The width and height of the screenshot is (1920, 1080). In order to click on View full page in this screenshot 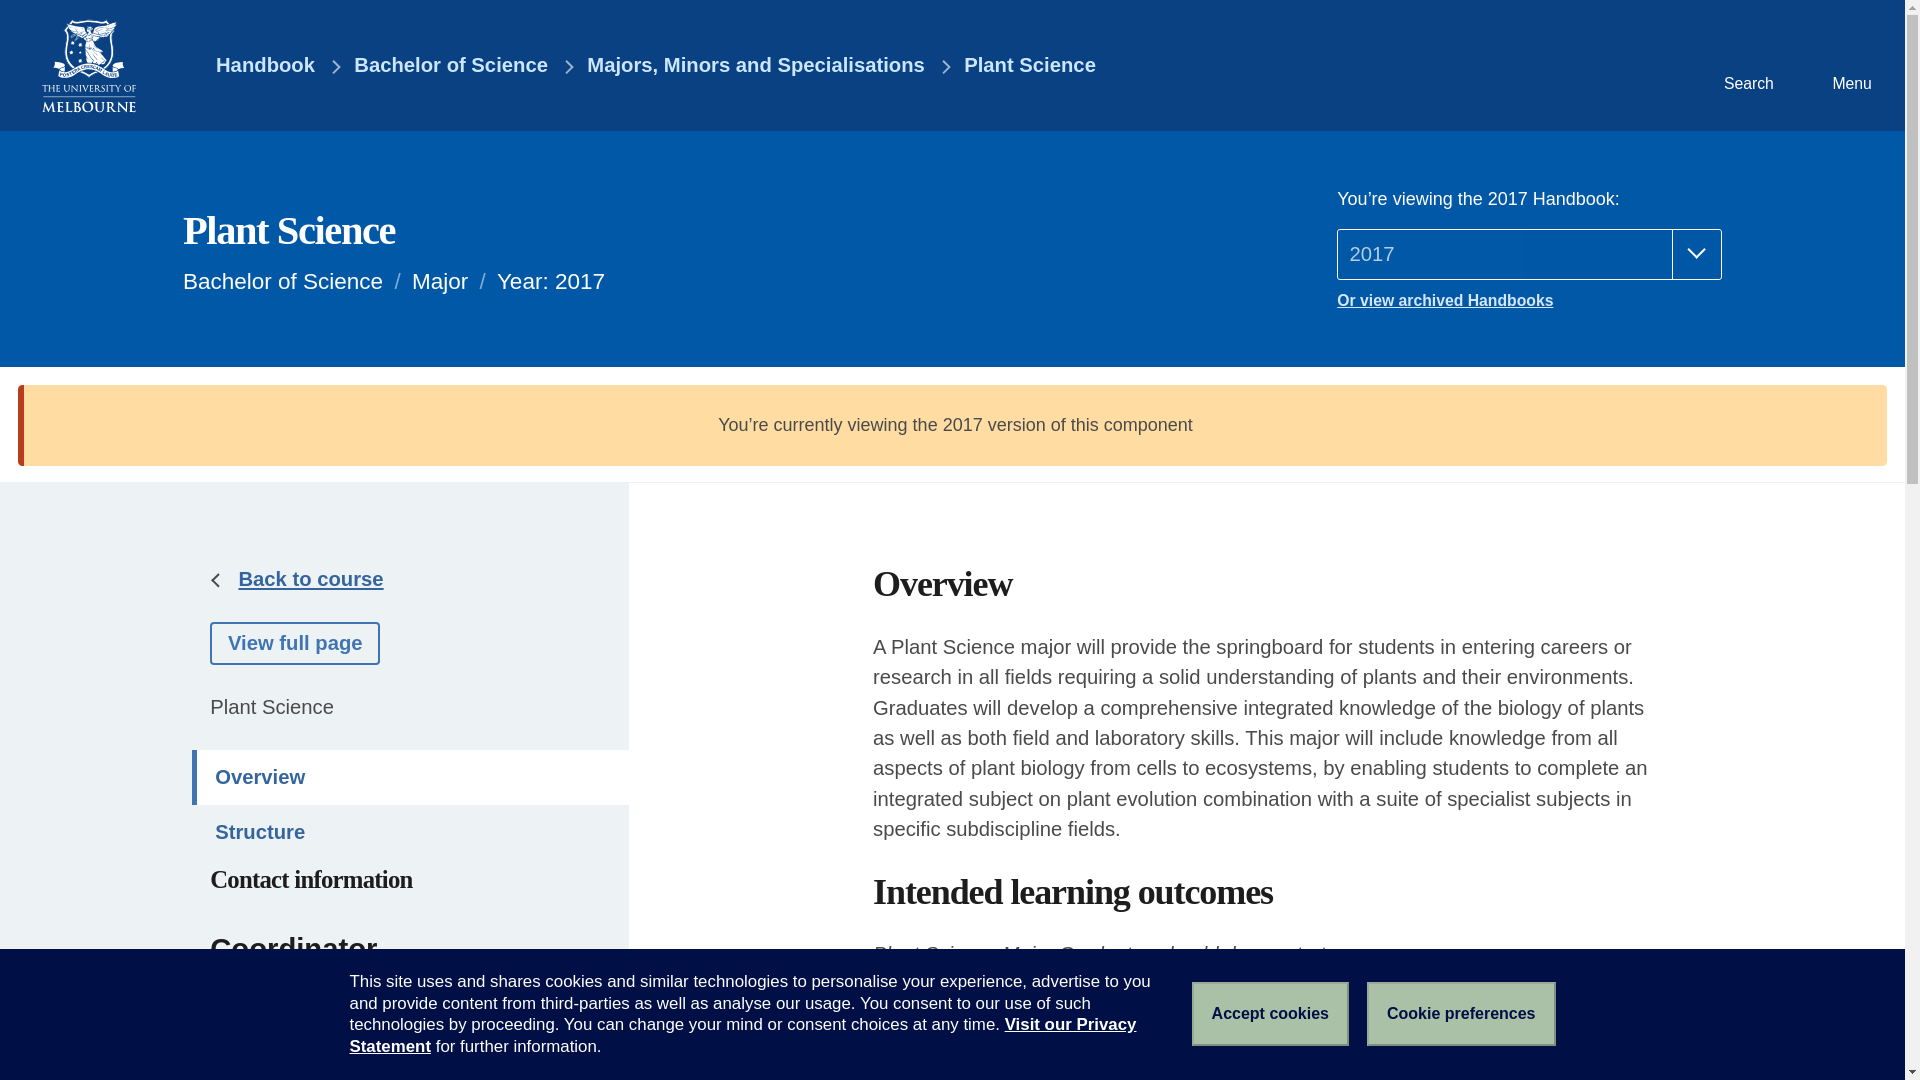, I will do `click(294, 644)`.